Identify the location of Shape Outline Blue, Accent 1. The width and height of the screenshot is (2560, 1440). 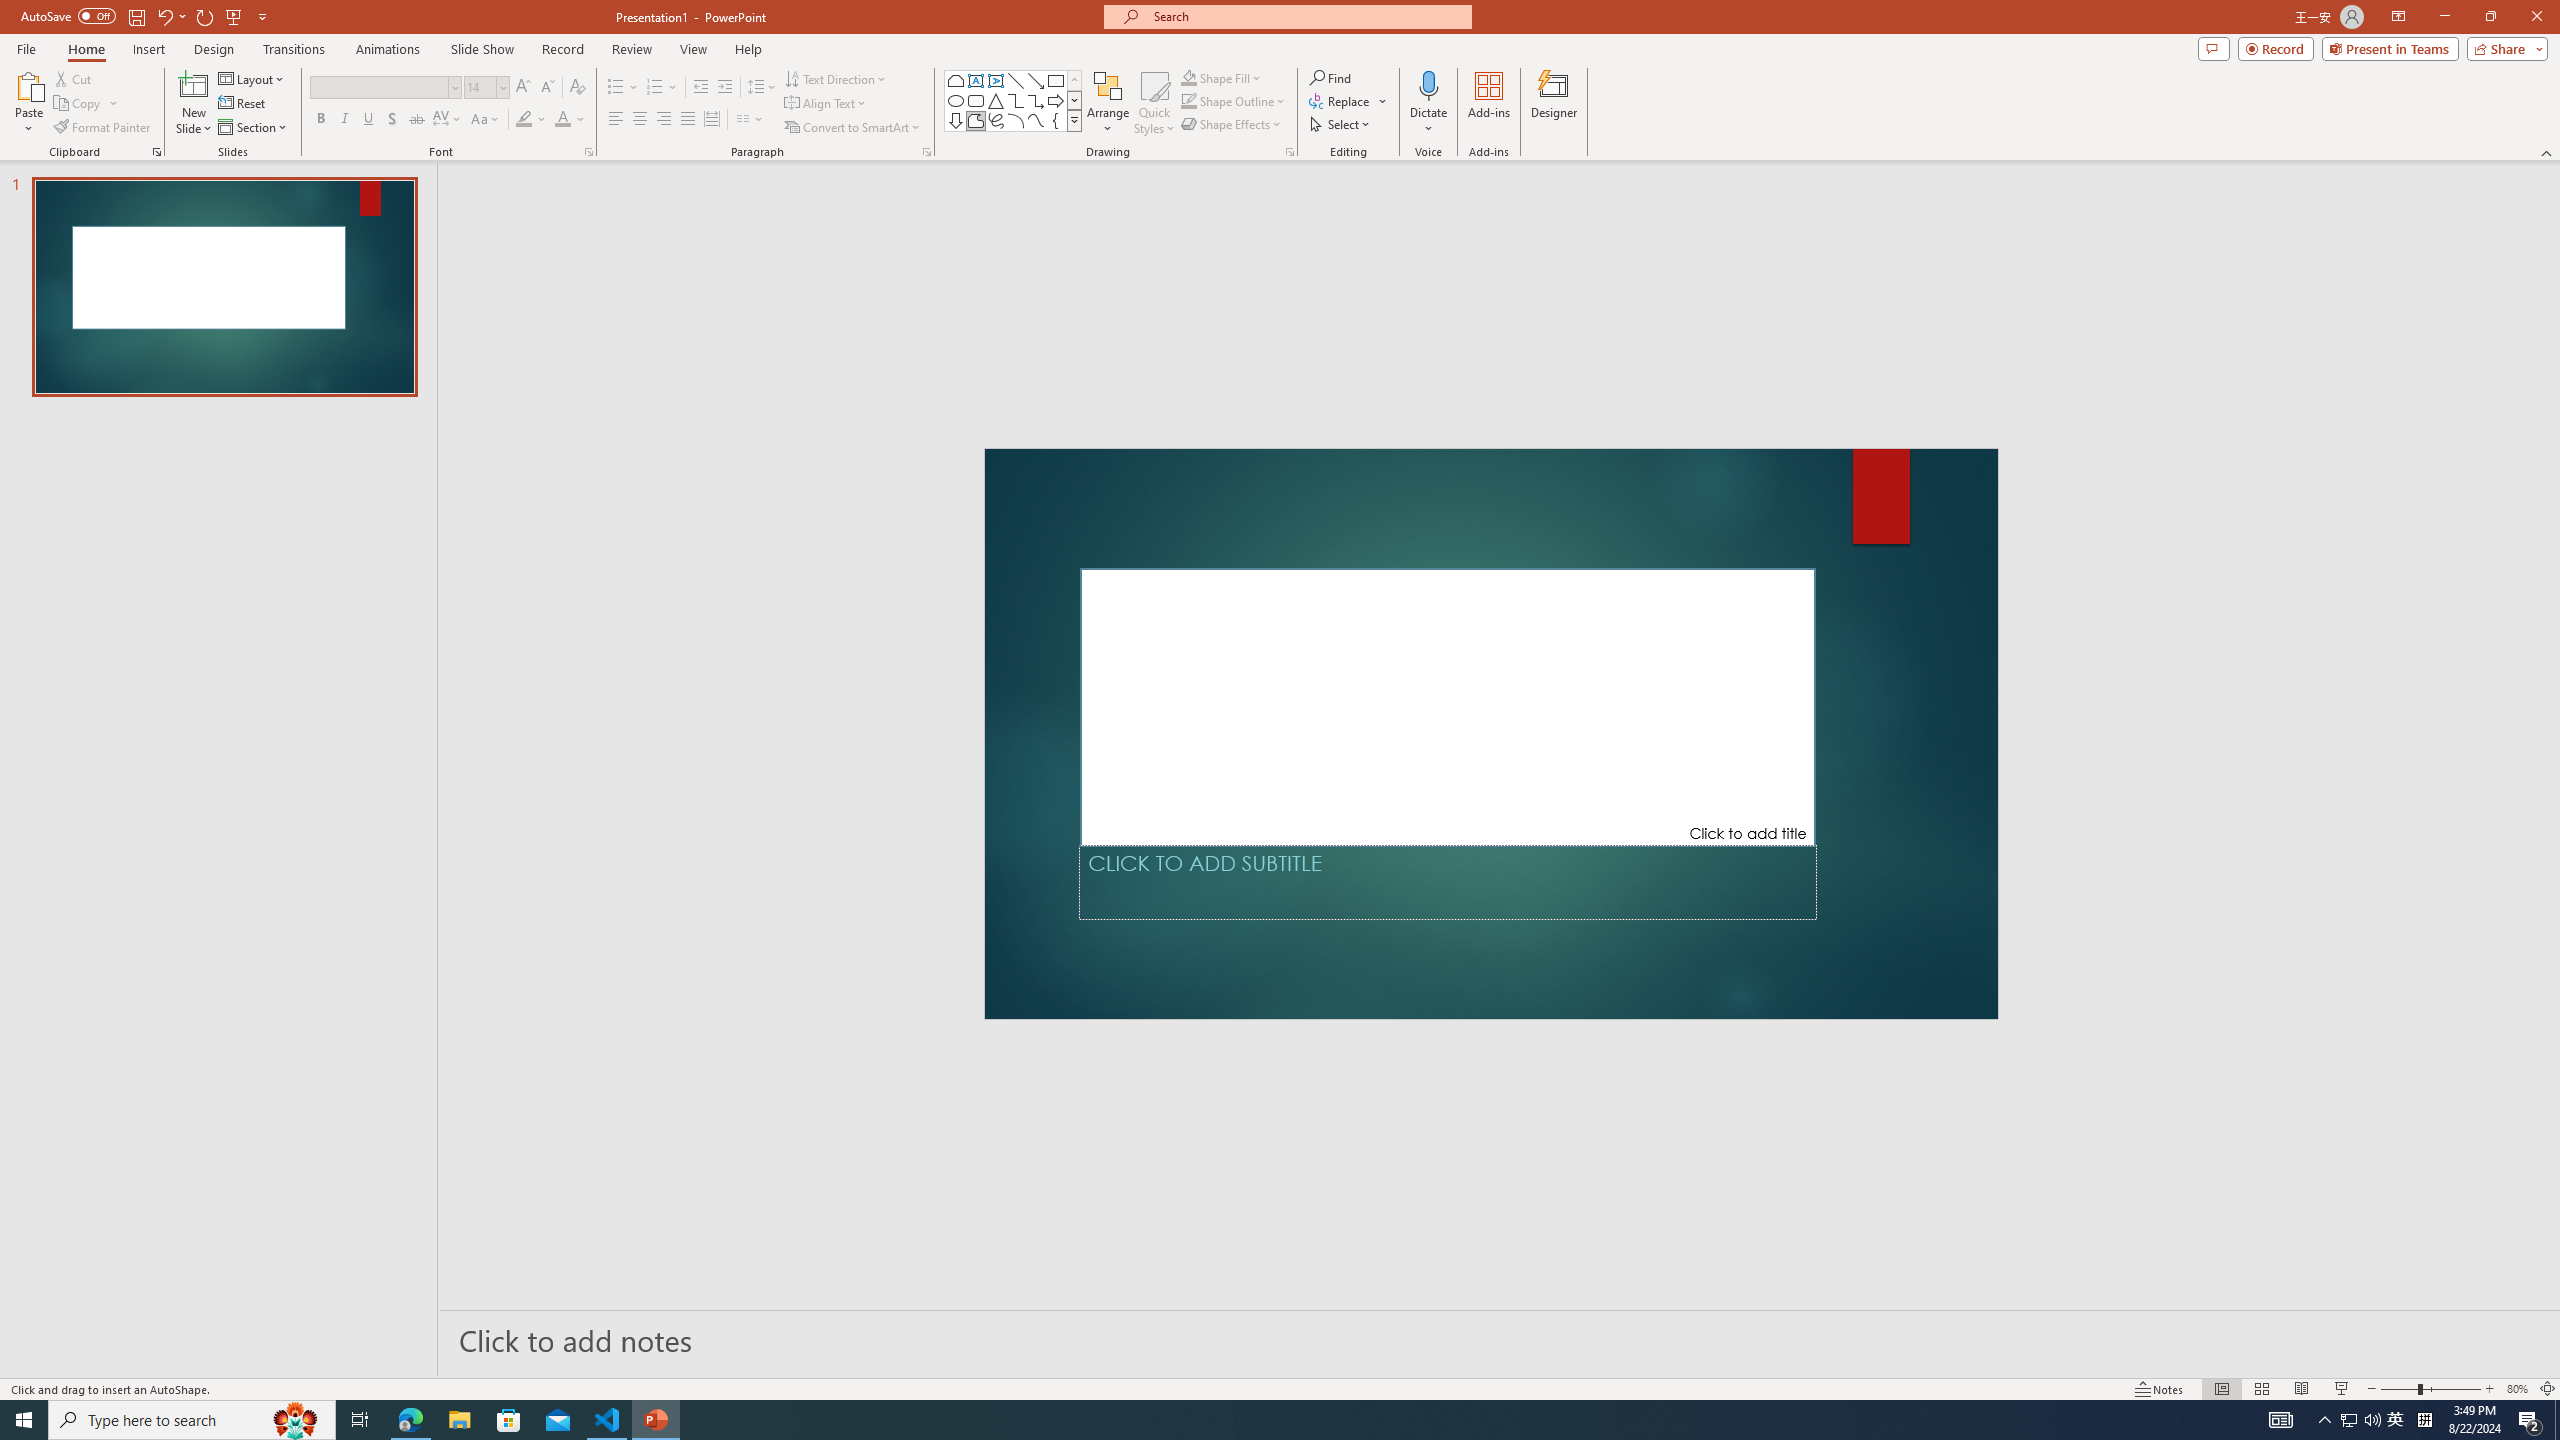
(1188, 100).